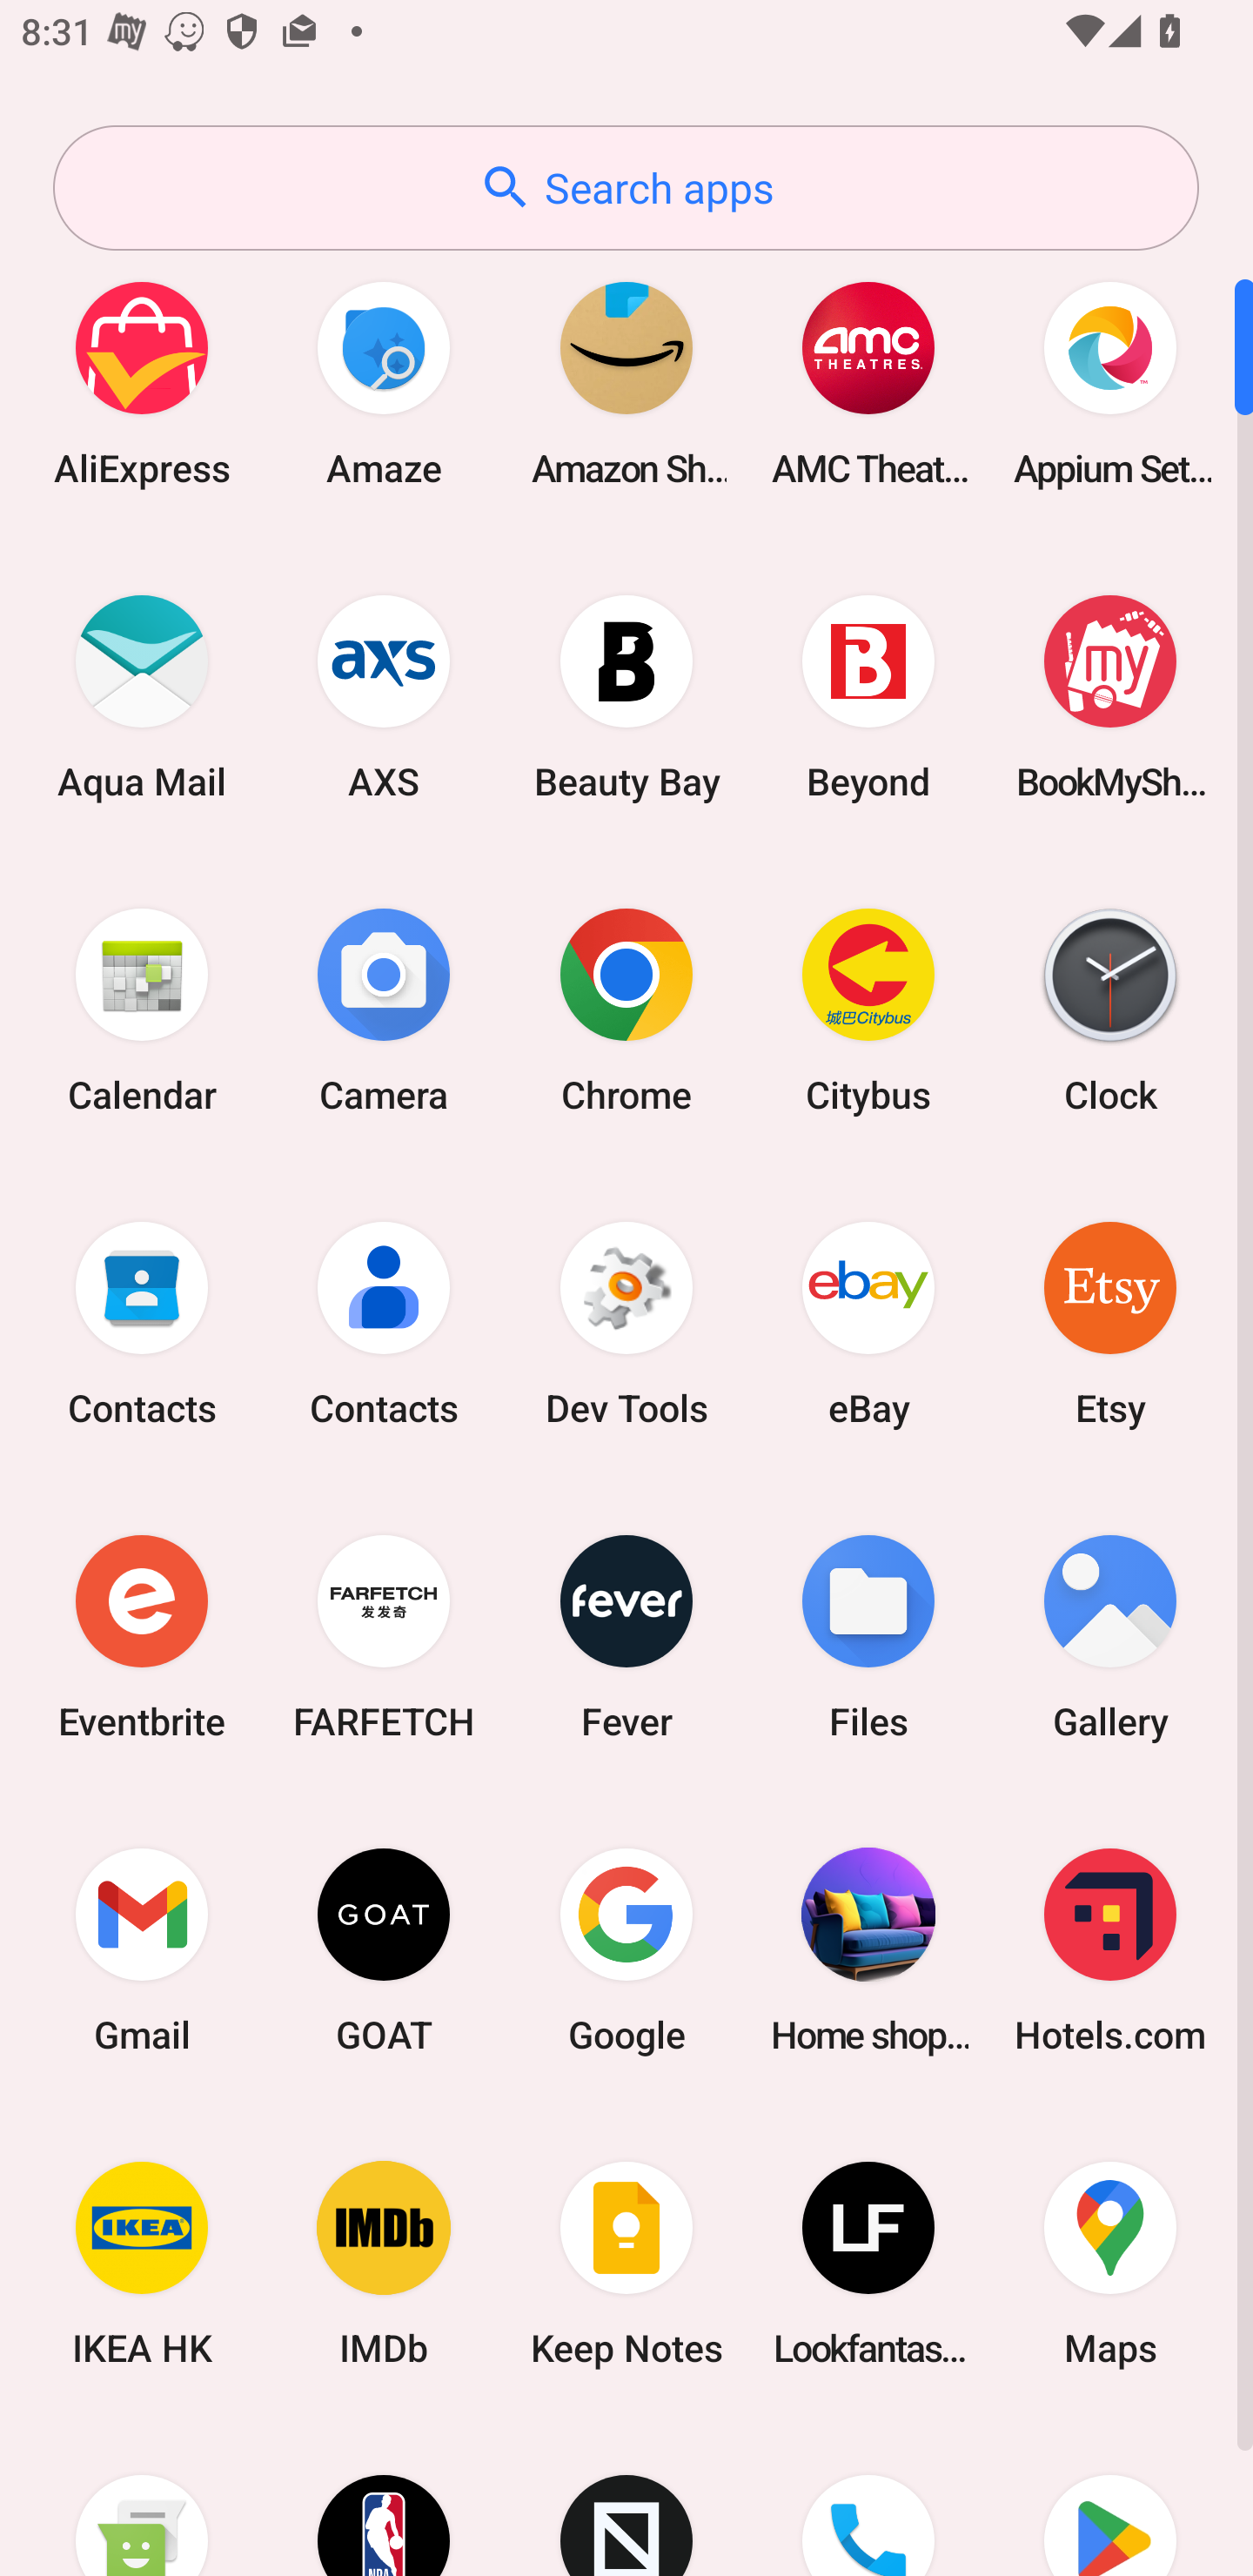 The image size is (1253, 2576). Describe the element at coordinates (142, 1323) in the screenshot. I see `Contacts` at that location.